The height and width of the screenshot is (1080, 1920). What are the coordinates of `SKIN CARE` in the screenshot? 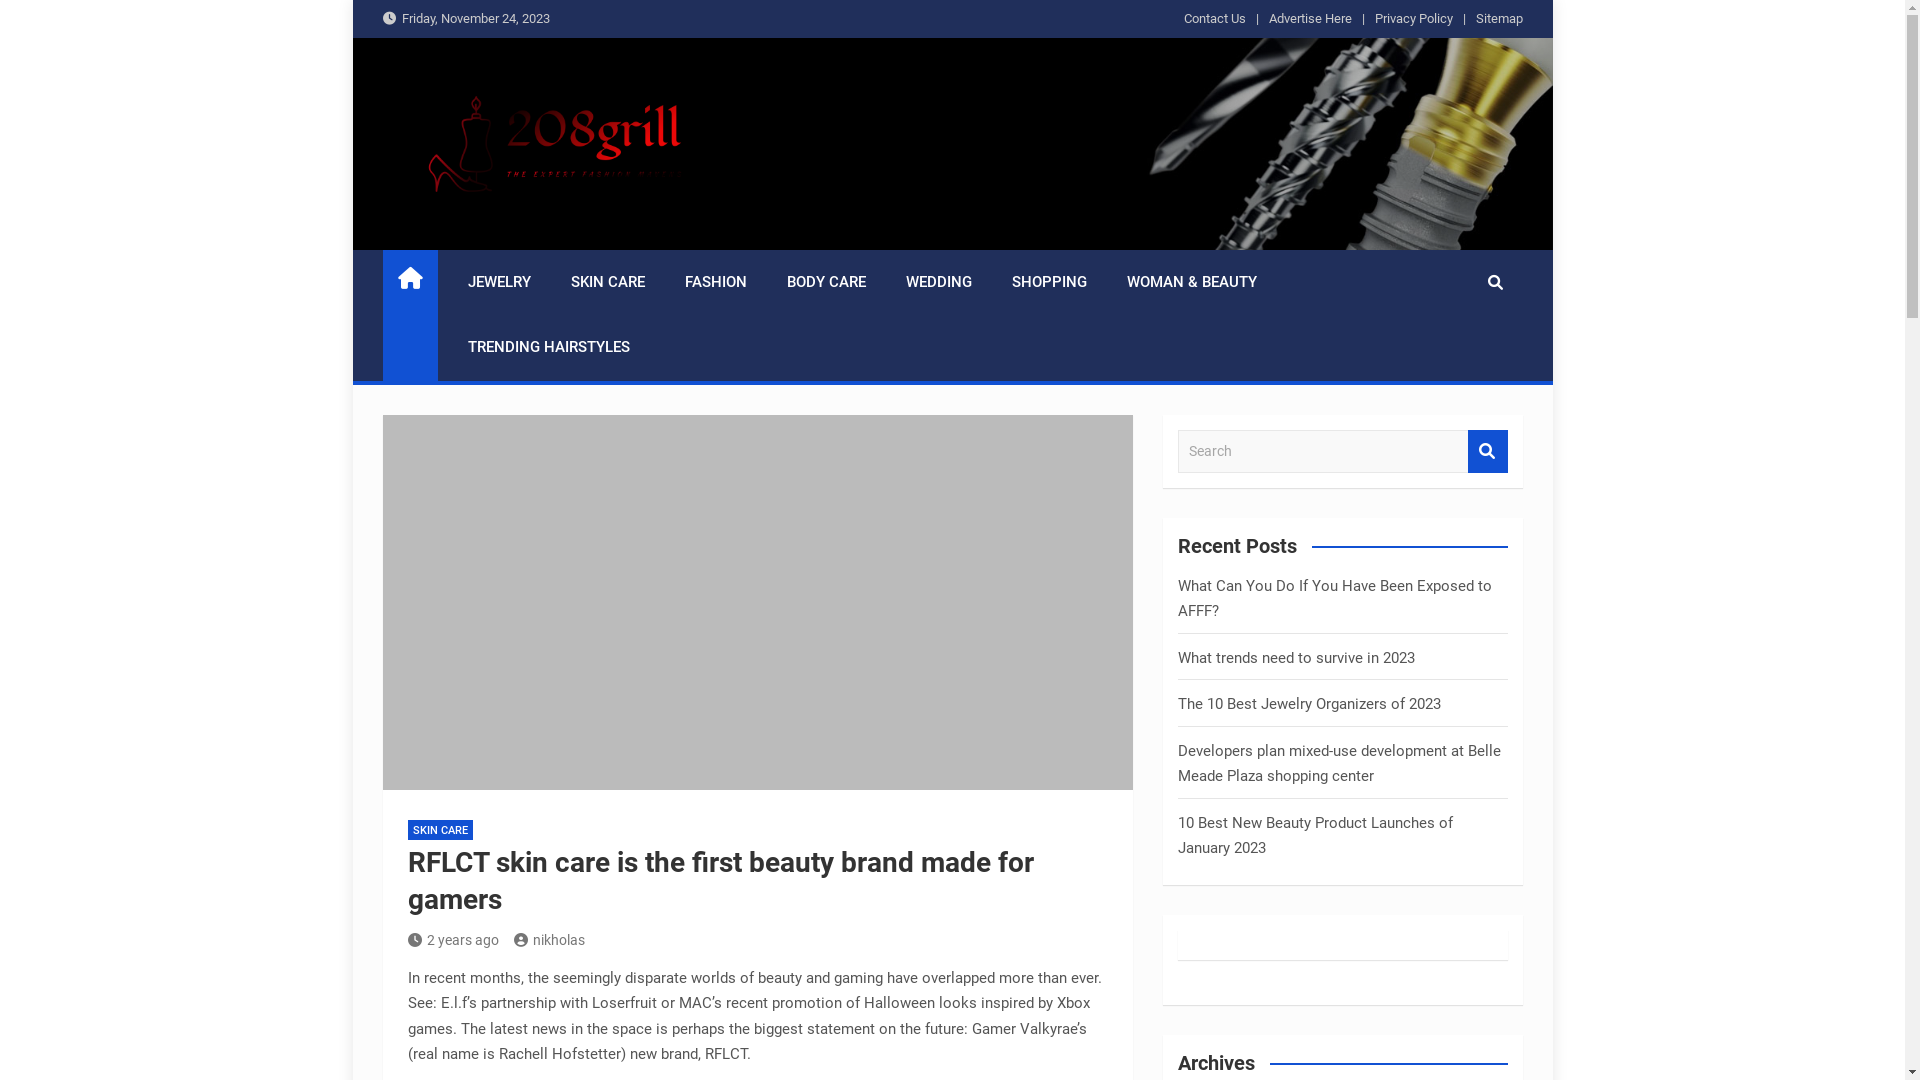 It's located at (440, 830).